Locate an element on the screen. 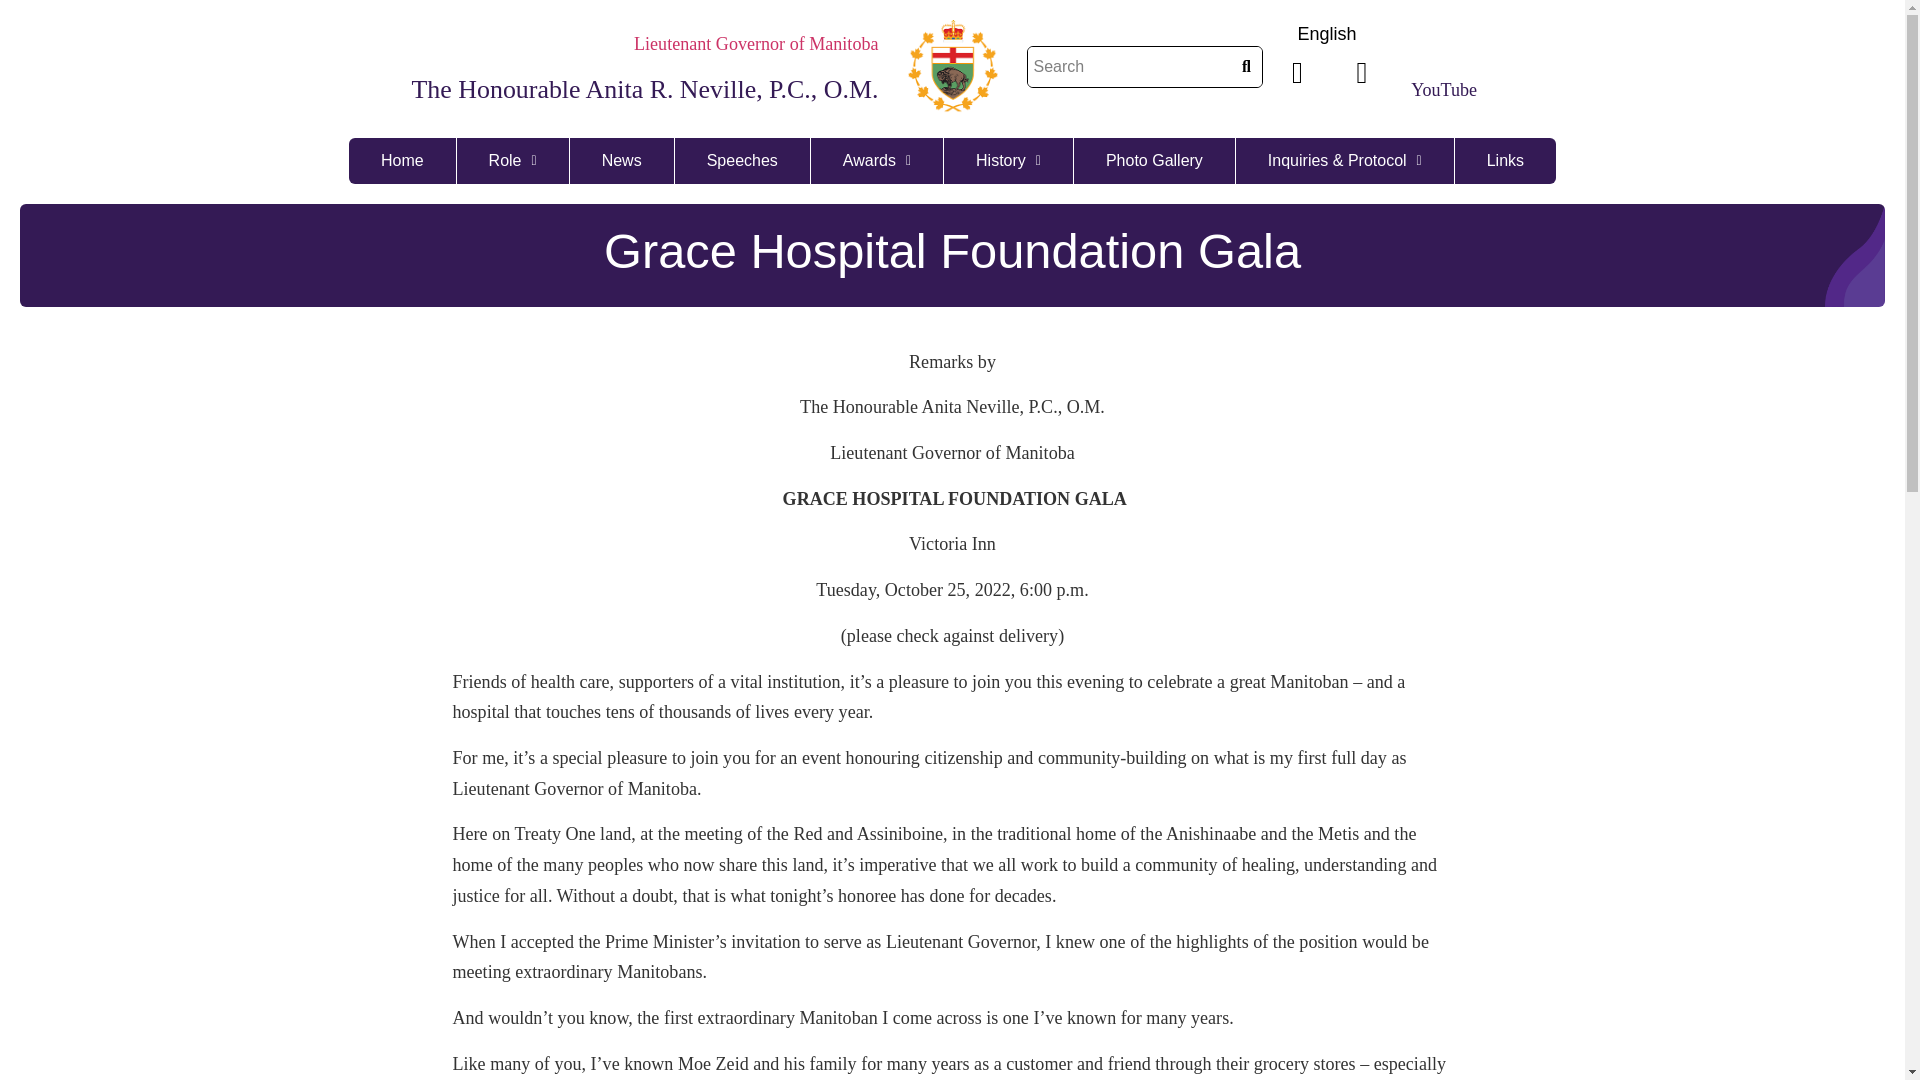  English is located at coordinates (1326, 34).